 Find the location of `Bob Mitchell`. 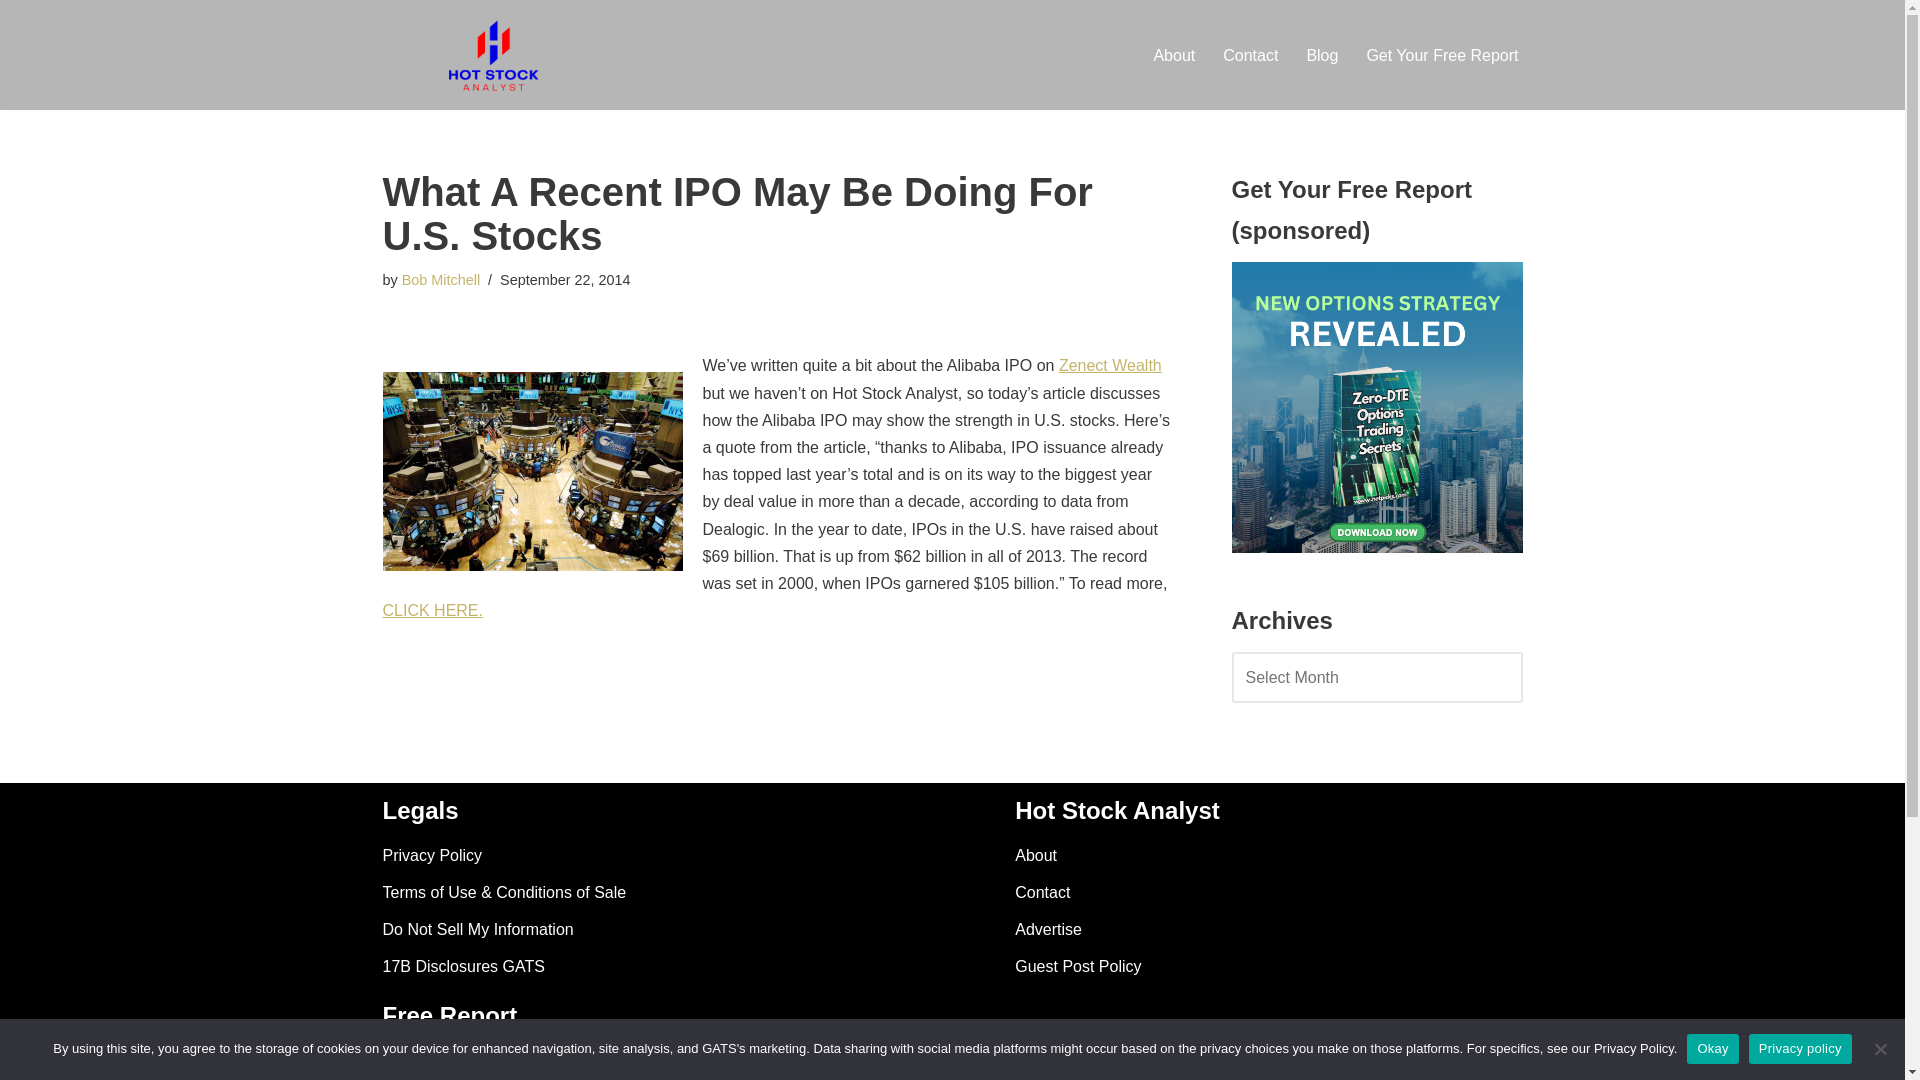

Bob Mitchell is located at coordinates (440, 280).